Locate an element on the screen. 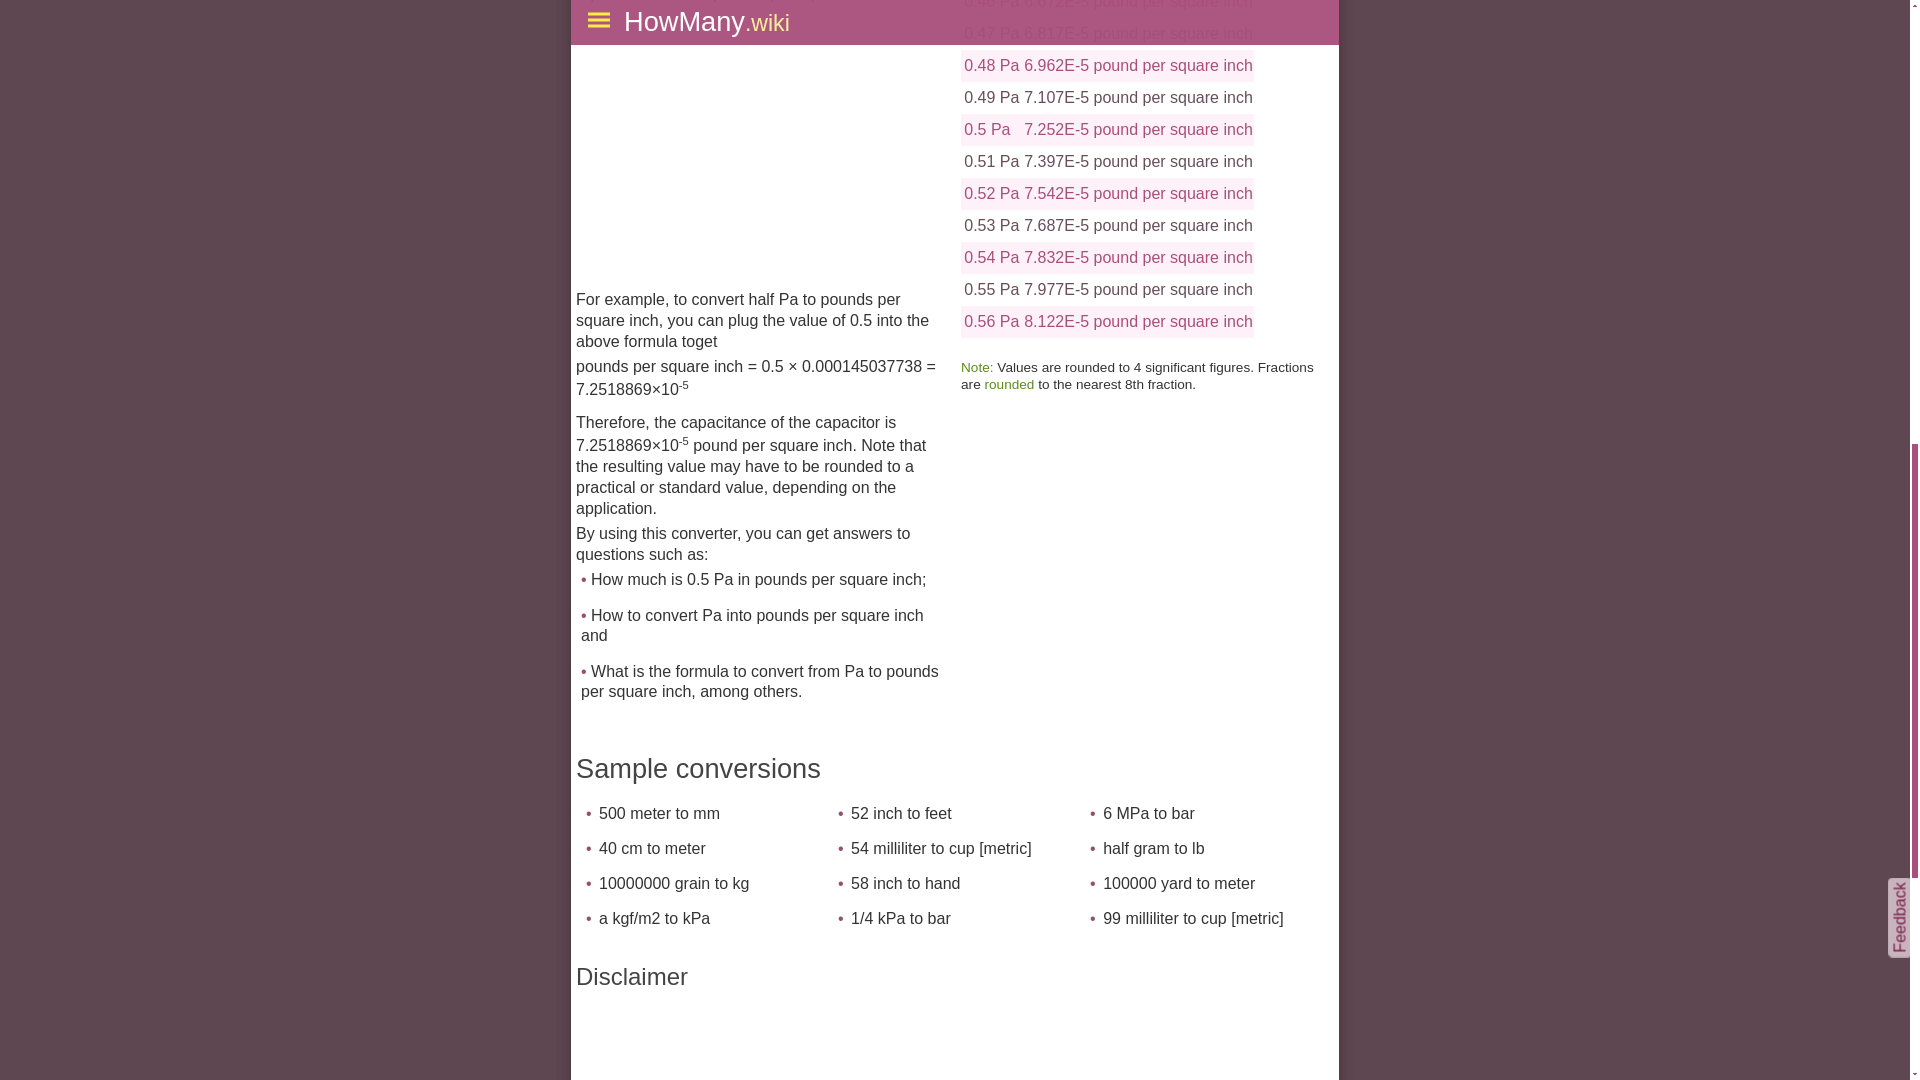 The width and height of the screenshot is (1920, 1080). 500 meter to mm is located at coordinates (660, 812).